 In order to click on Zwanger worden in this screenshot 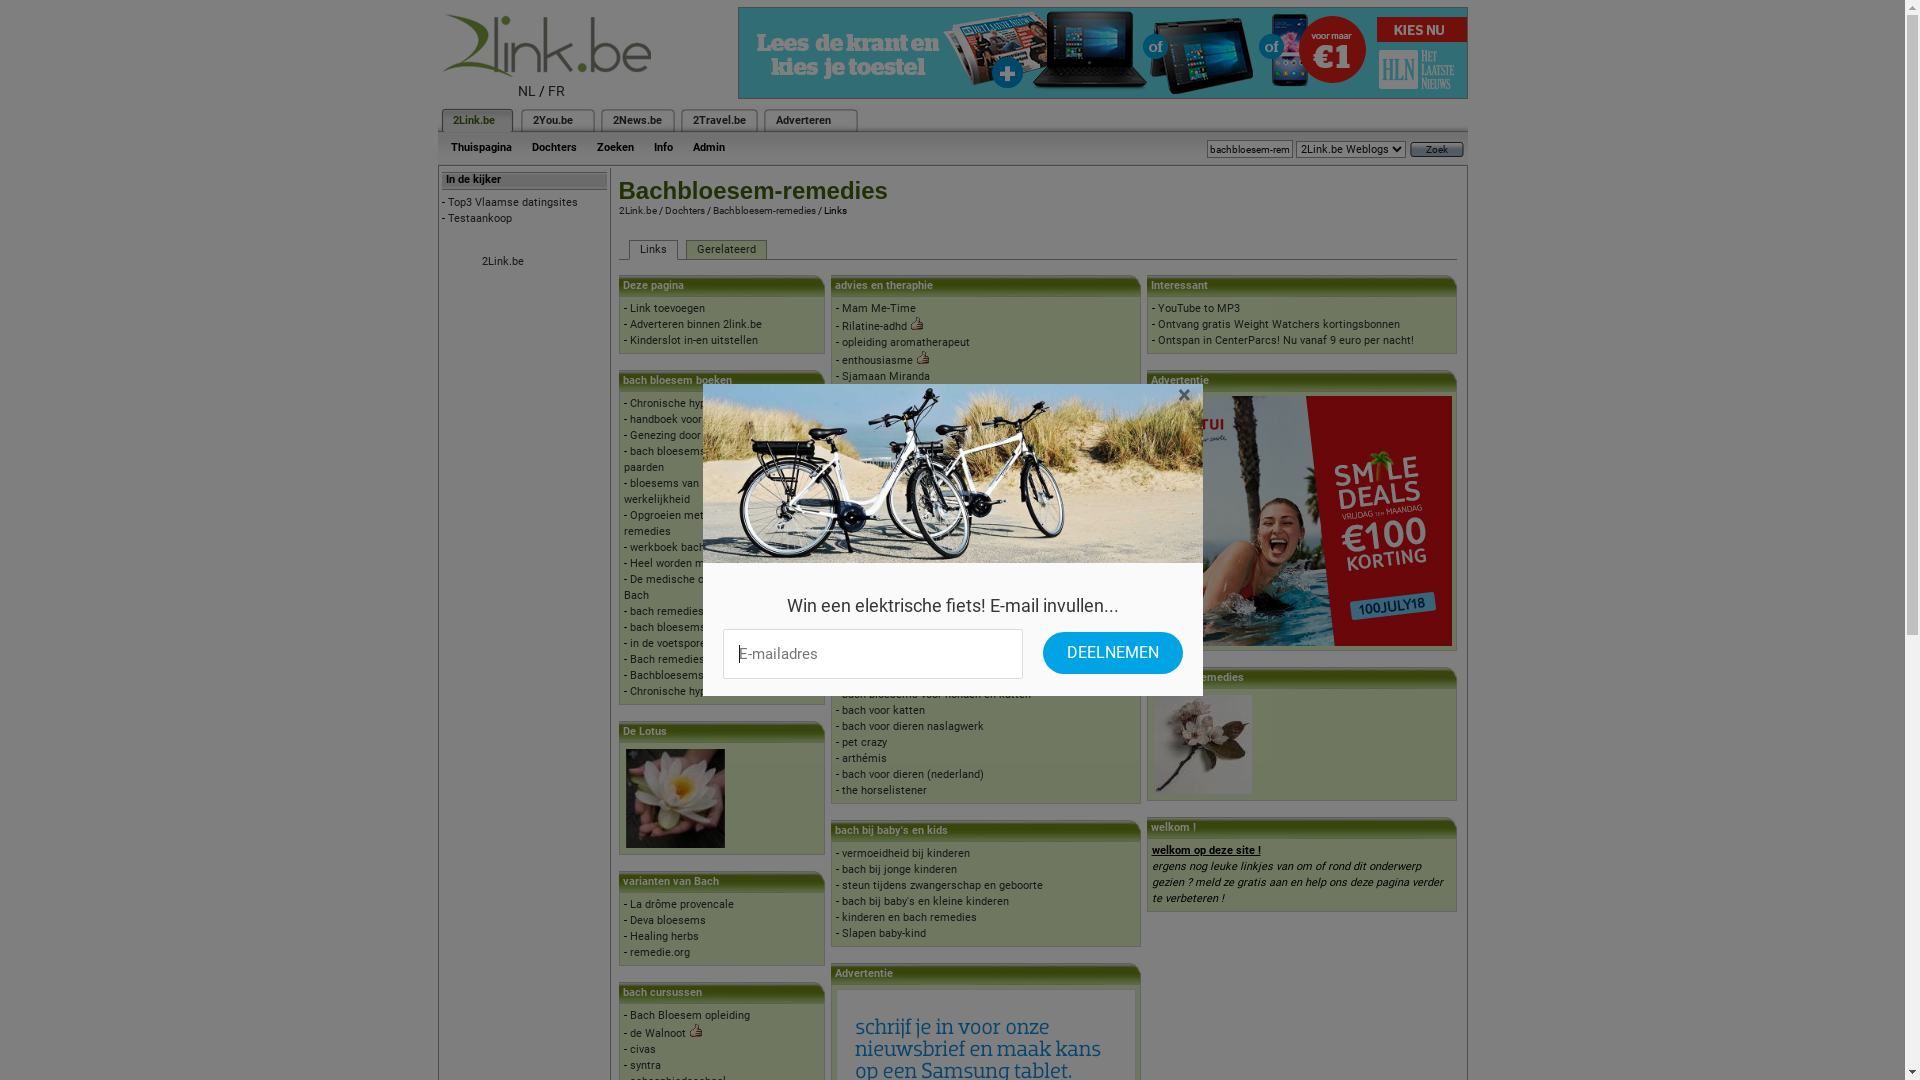, I will do `click(883, 568)`.